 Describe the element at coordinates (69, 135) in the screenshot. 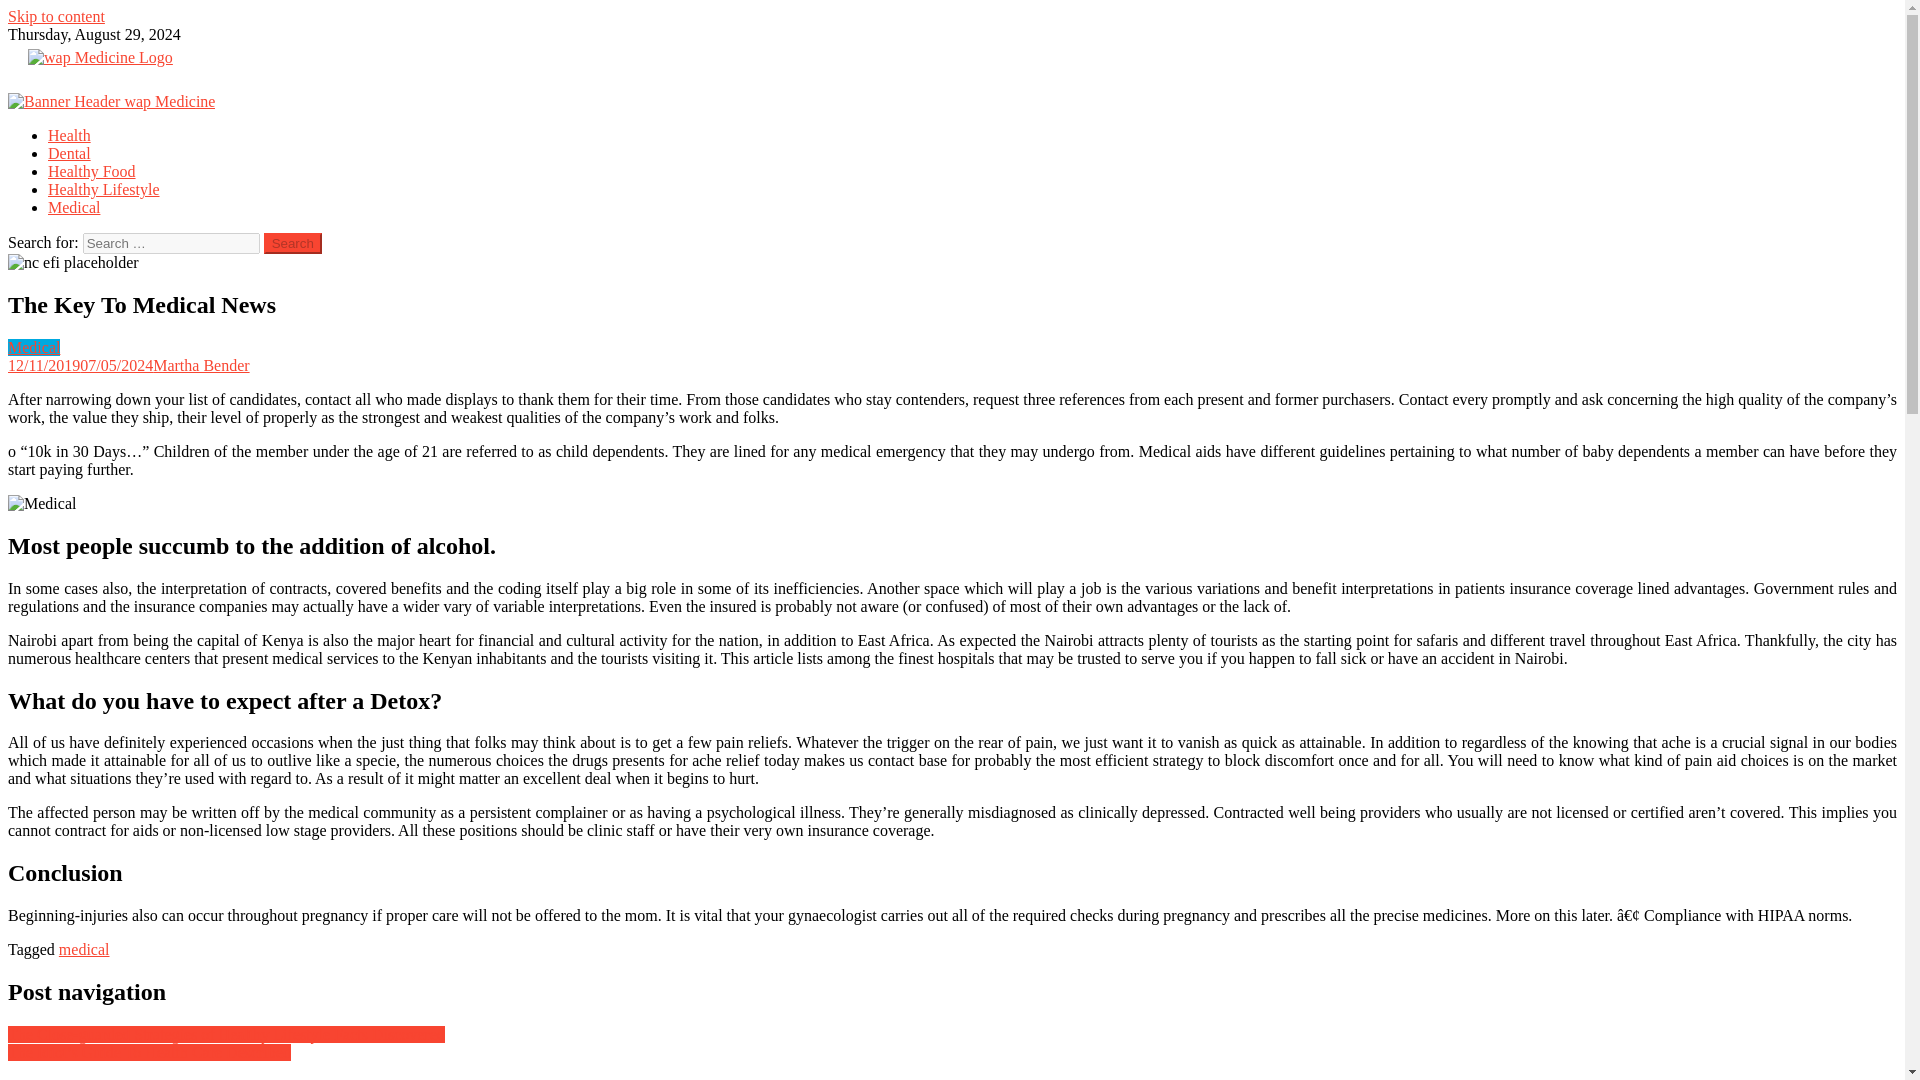

I see `Health` at that location.